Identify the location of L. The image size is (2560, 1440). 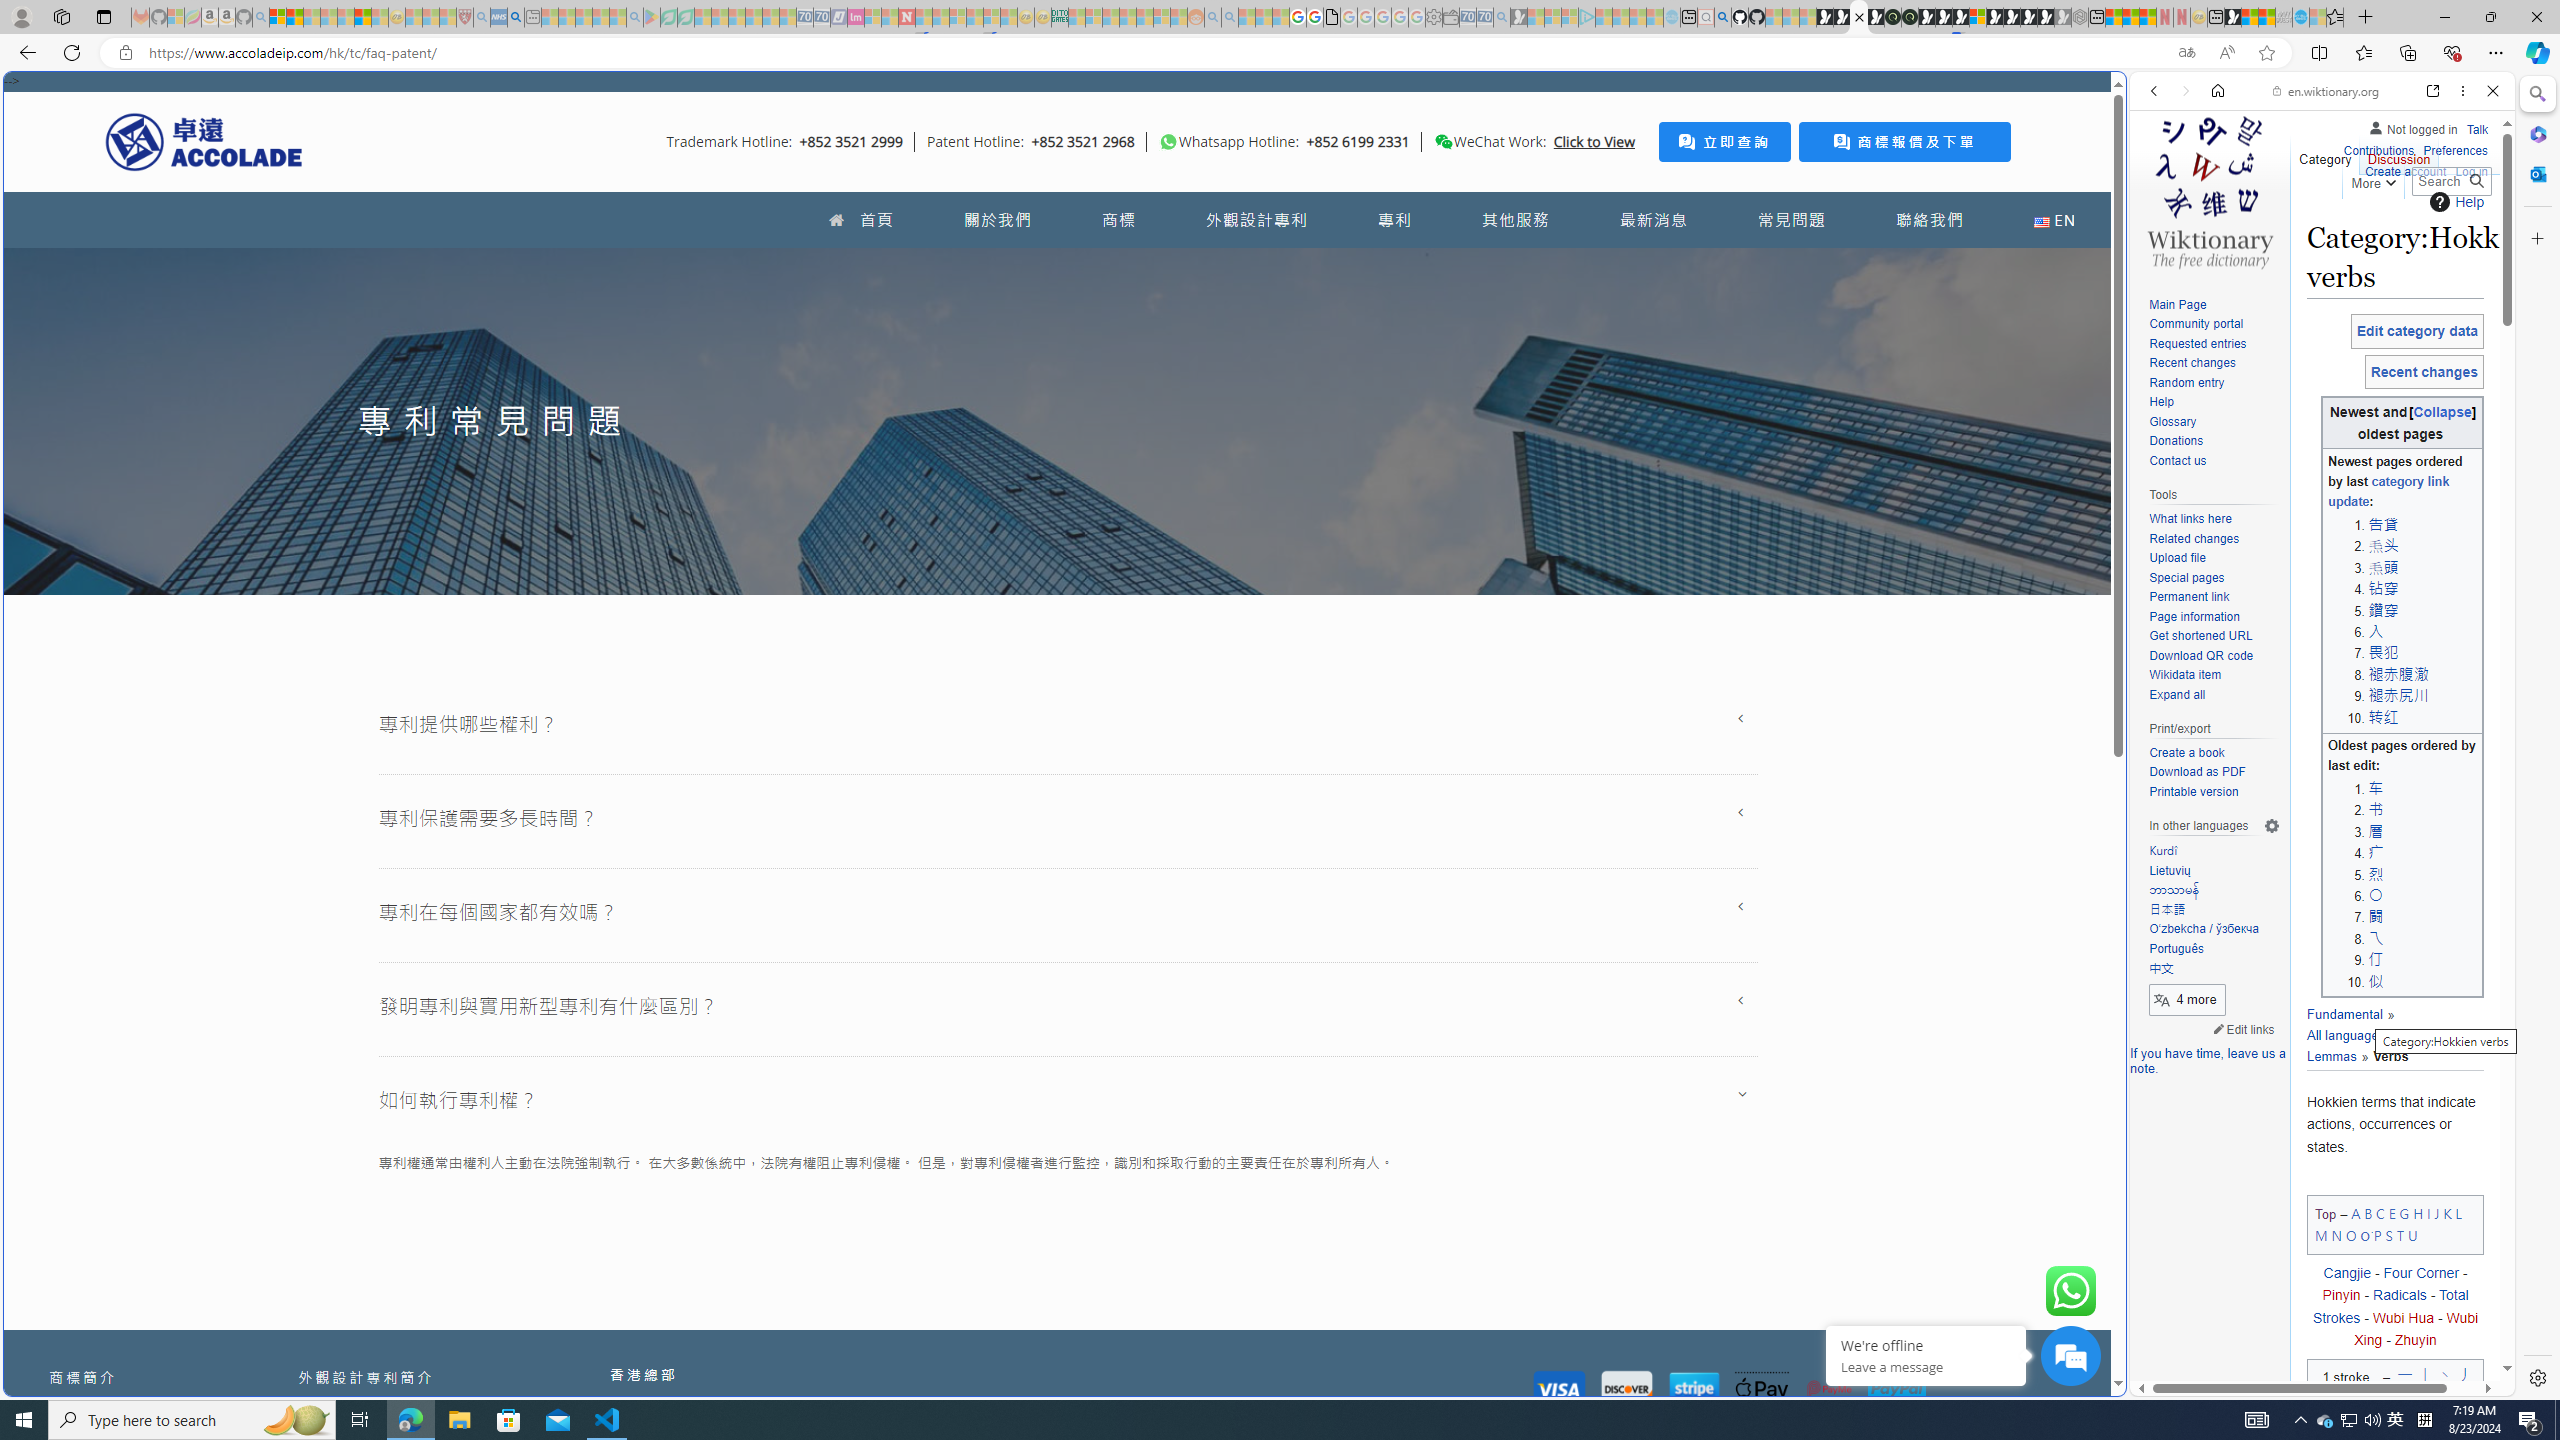
(2458, 1212).